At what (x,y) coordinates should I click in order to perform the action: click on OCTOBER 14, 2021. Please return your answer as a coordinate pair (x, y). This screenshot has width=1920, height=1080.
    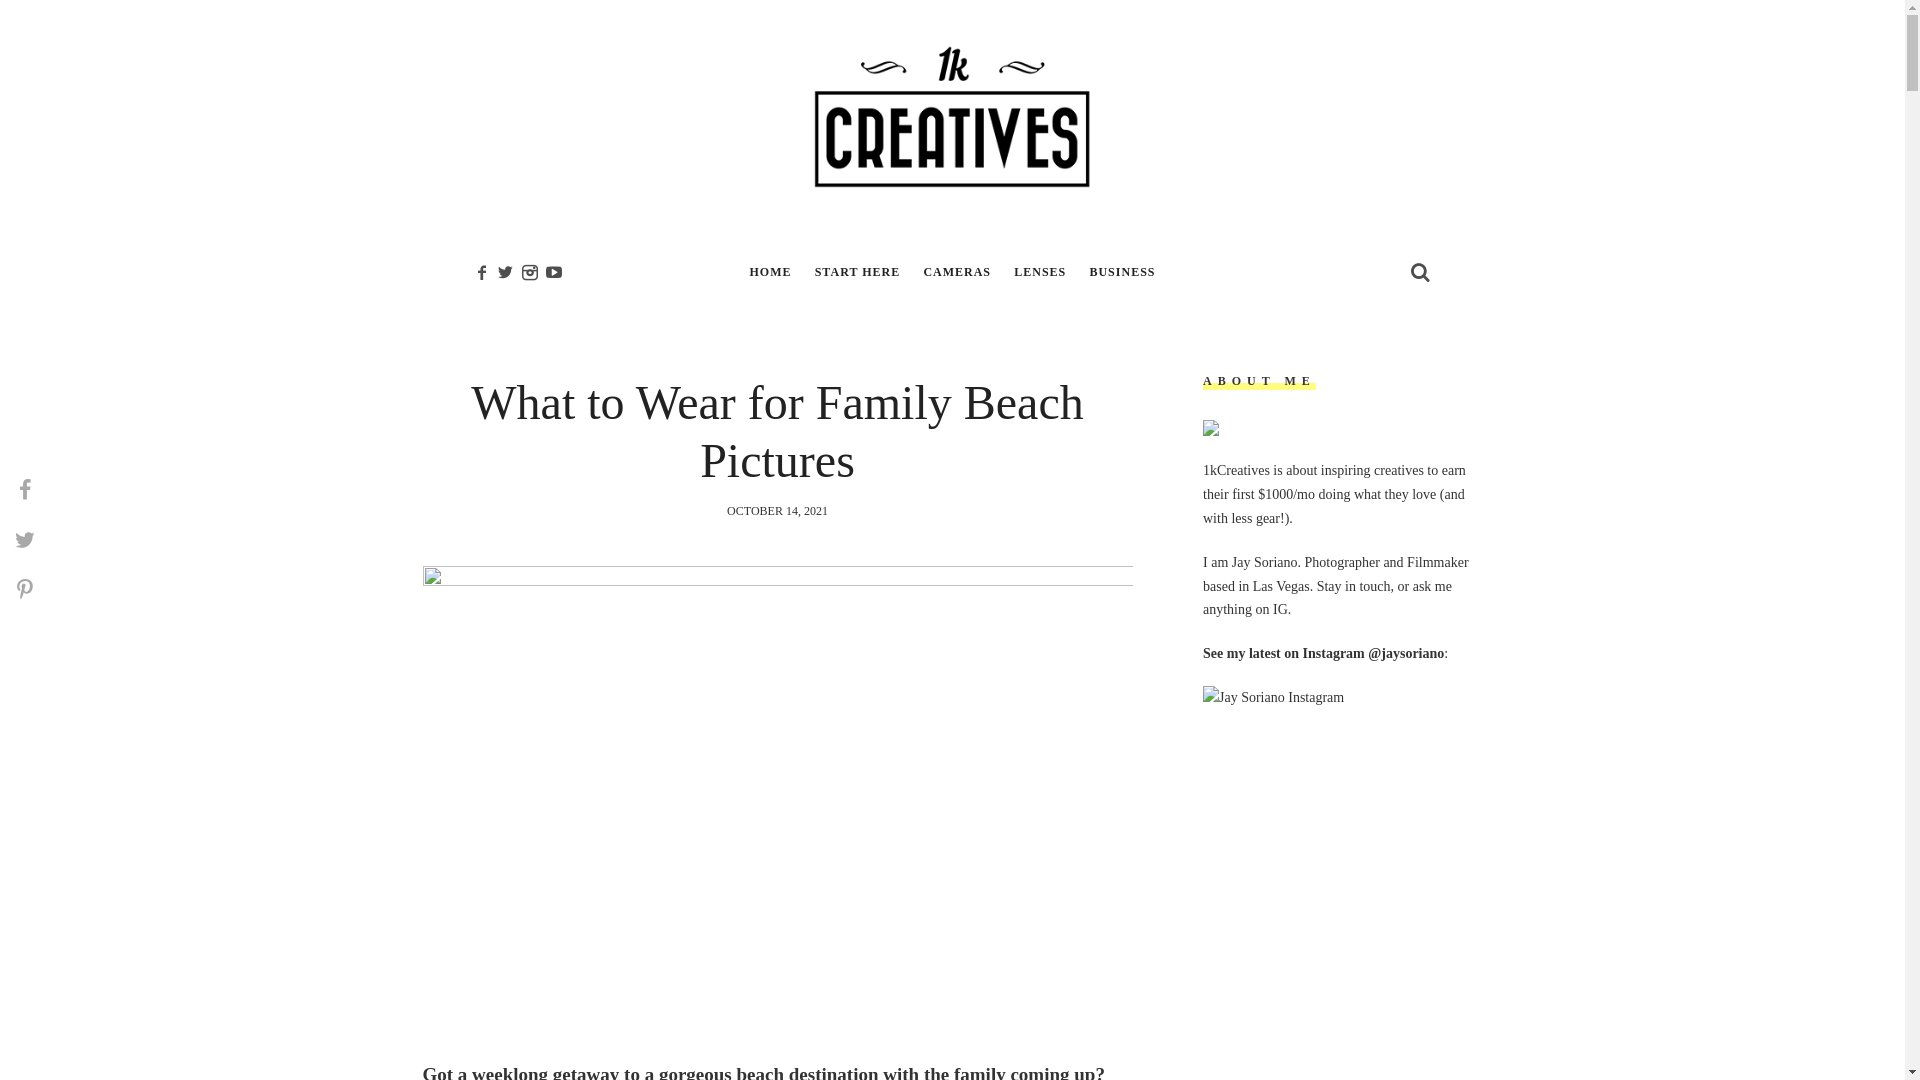
    Looking at the image, I should click on (778, 511).